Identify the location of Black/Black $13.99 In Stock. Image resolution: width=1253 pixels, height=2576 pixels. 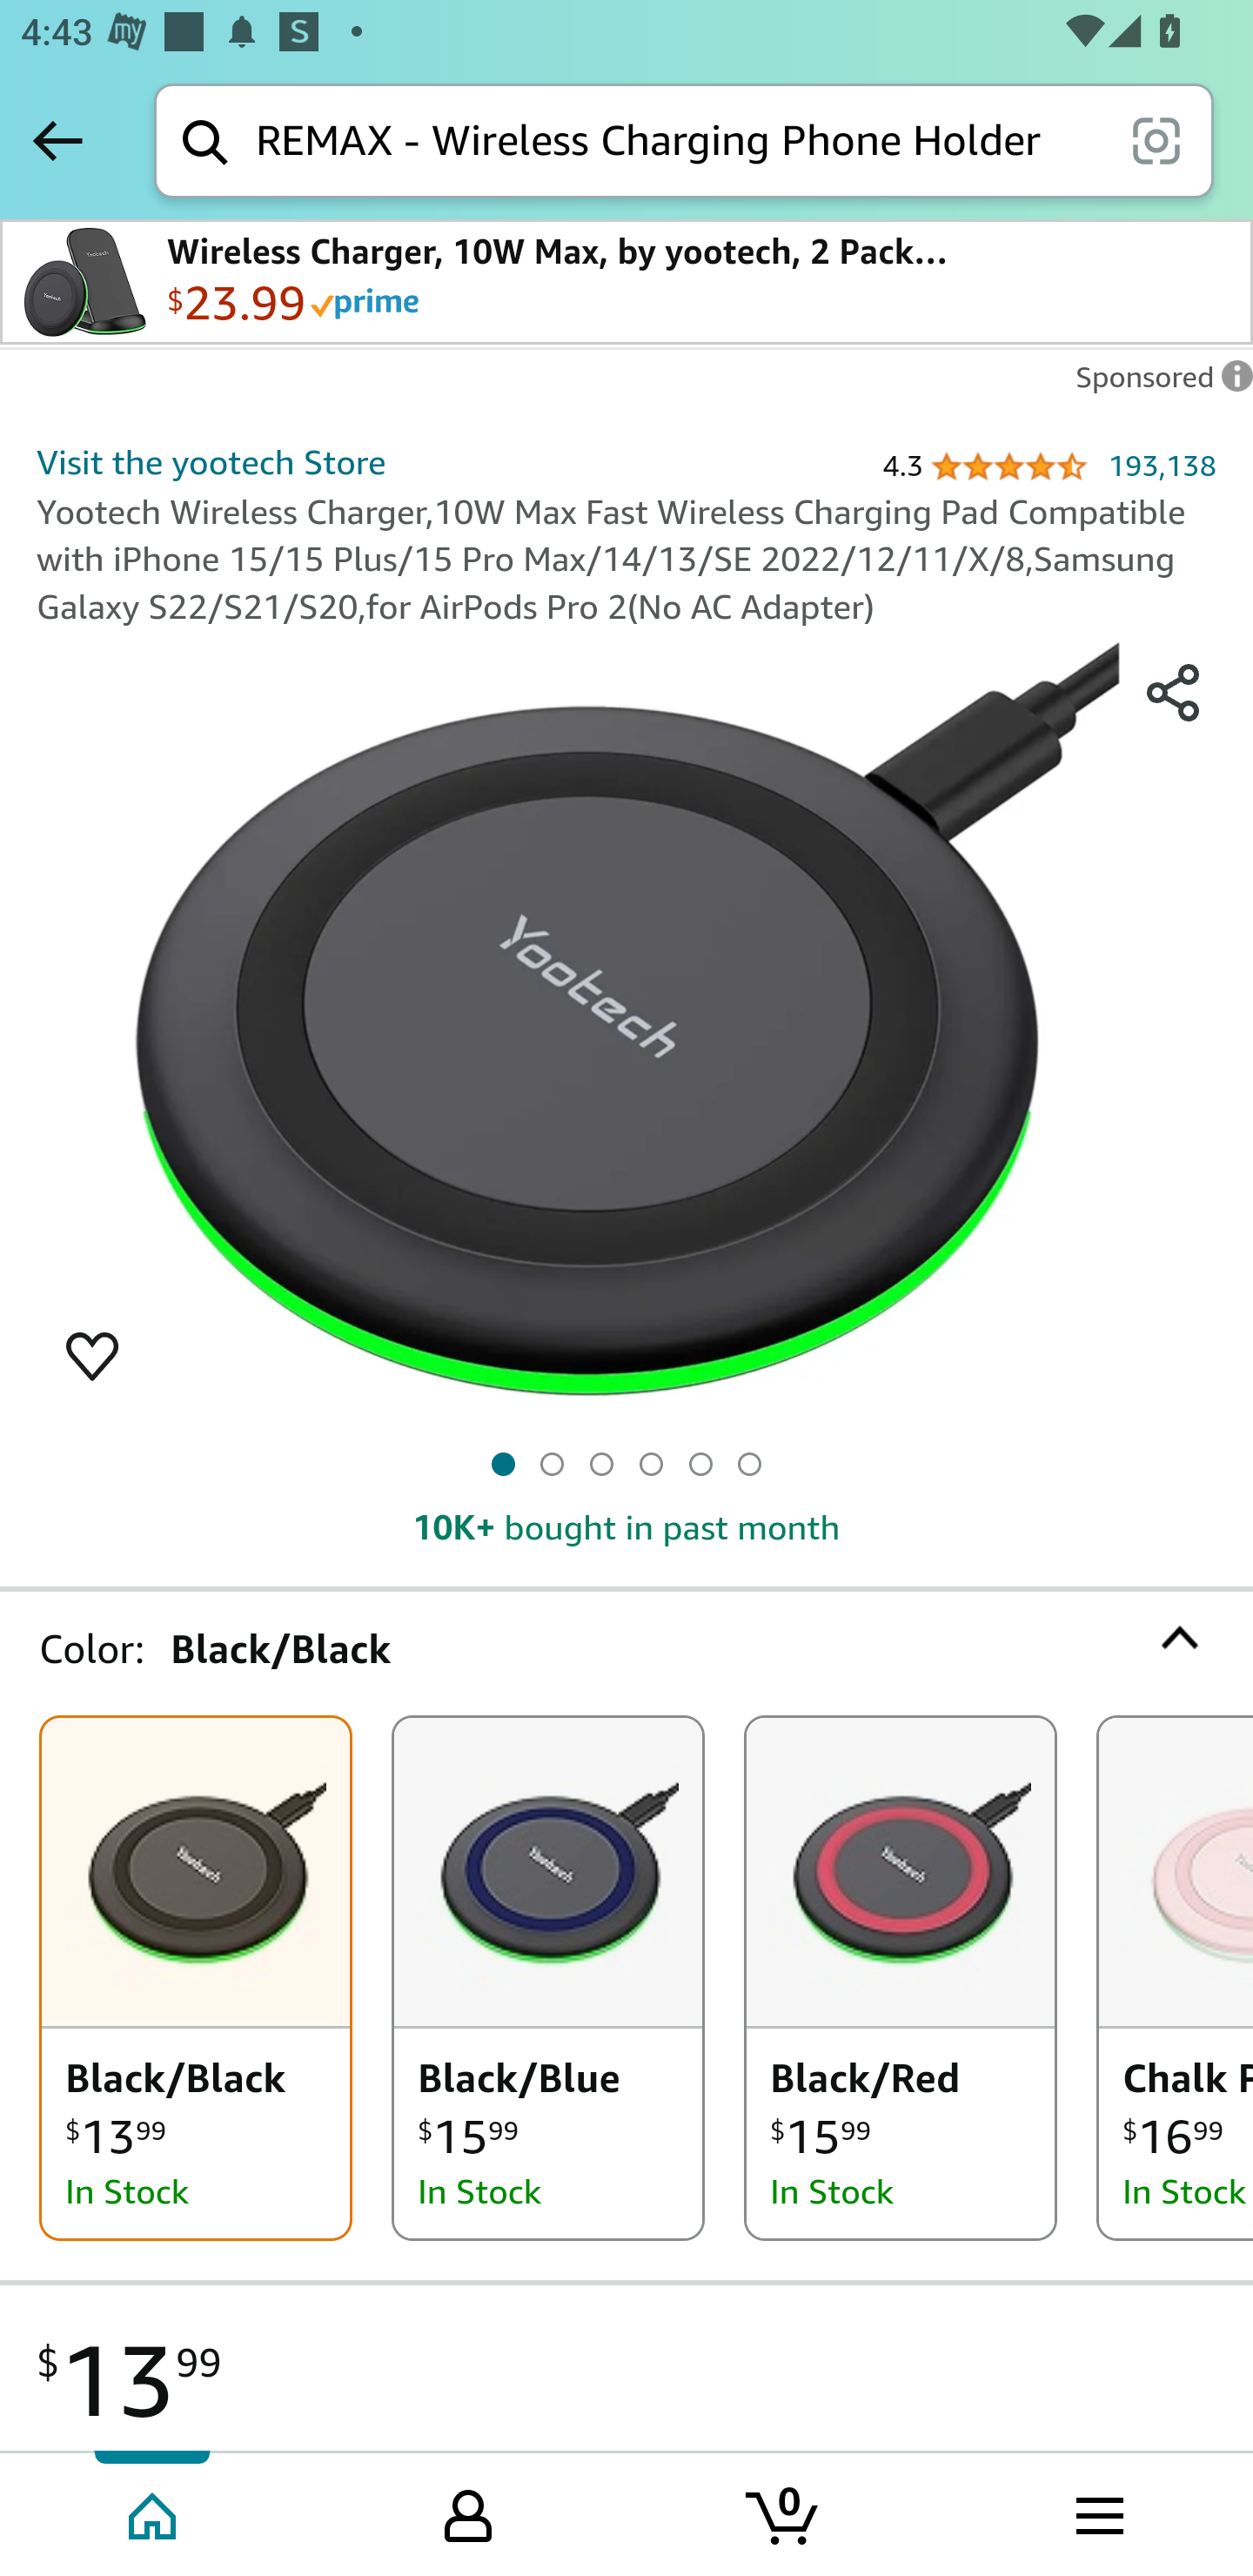
(195, 1978).